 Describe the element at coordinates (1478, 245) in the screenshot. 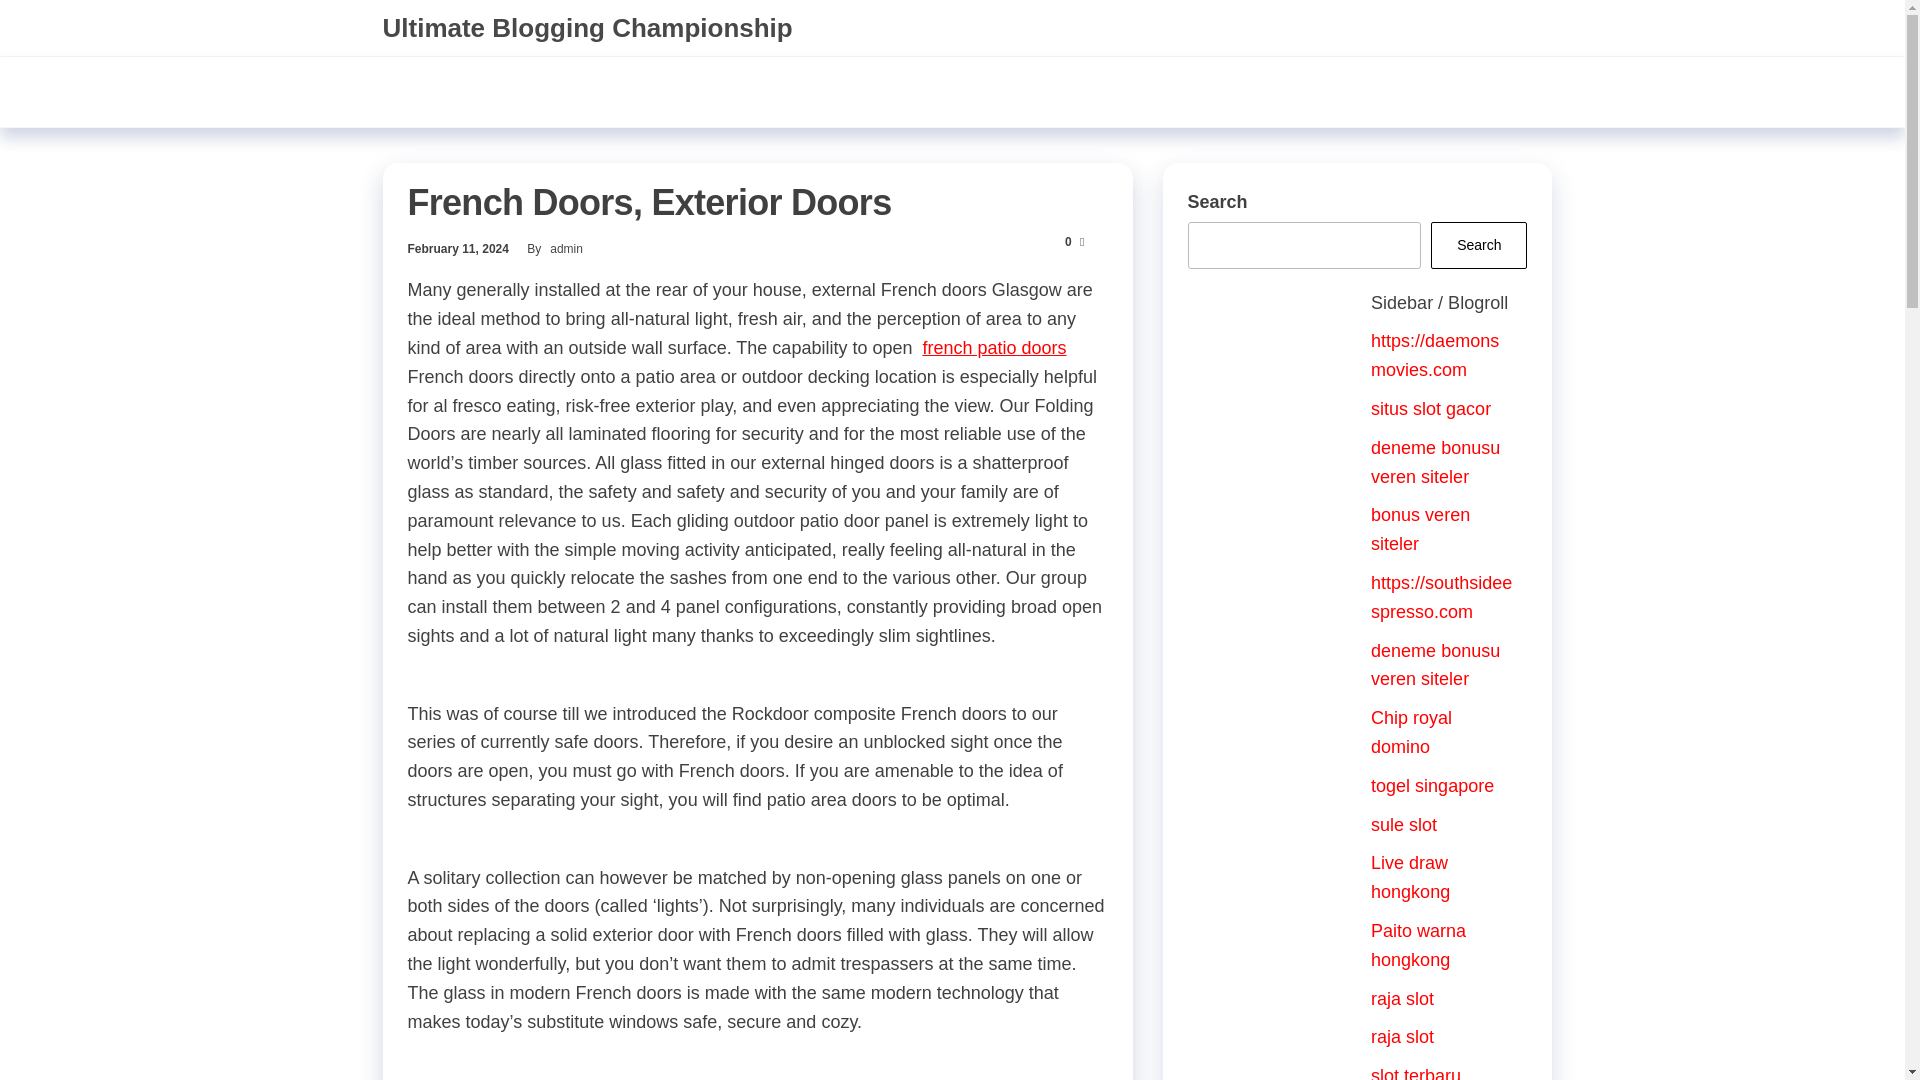

I see `Search` at that location.